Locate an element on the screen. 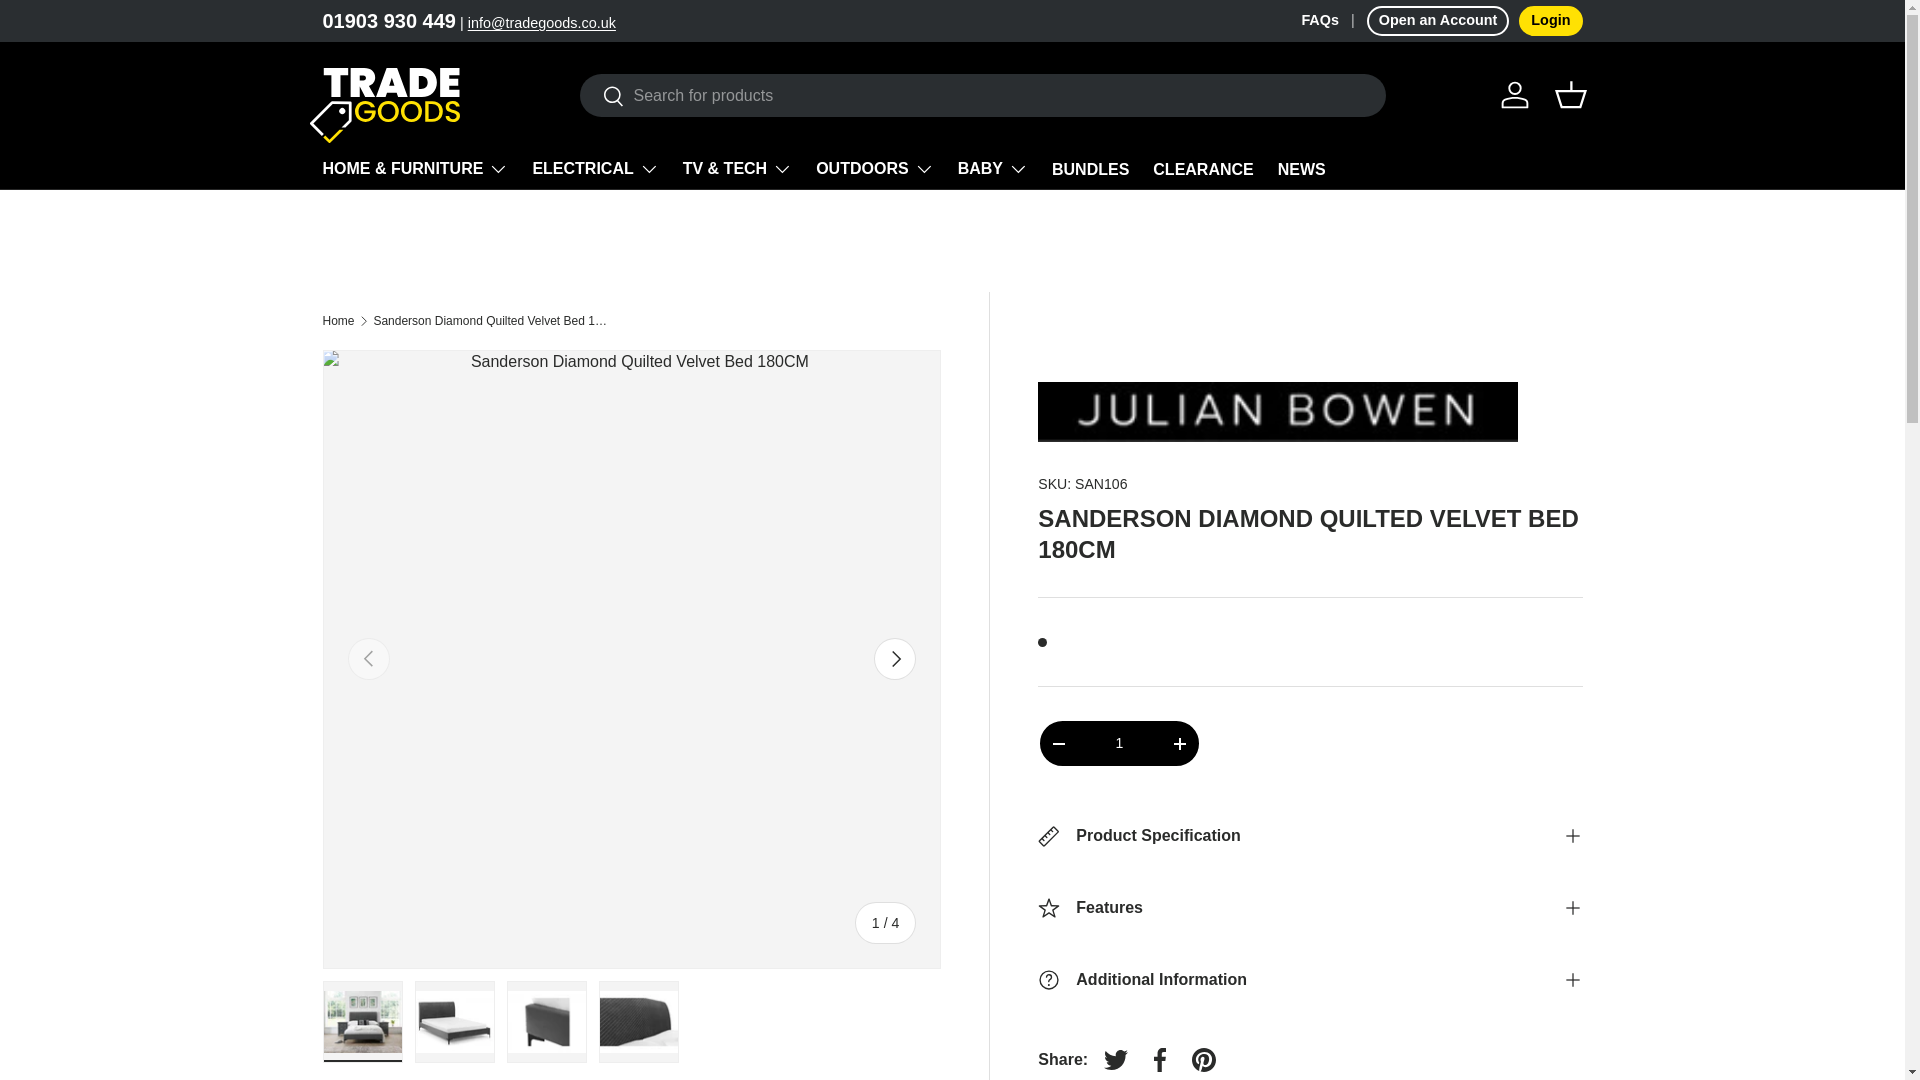 This screenshot has width=1920, height=1080. Search is located at coordinates (602, 97).